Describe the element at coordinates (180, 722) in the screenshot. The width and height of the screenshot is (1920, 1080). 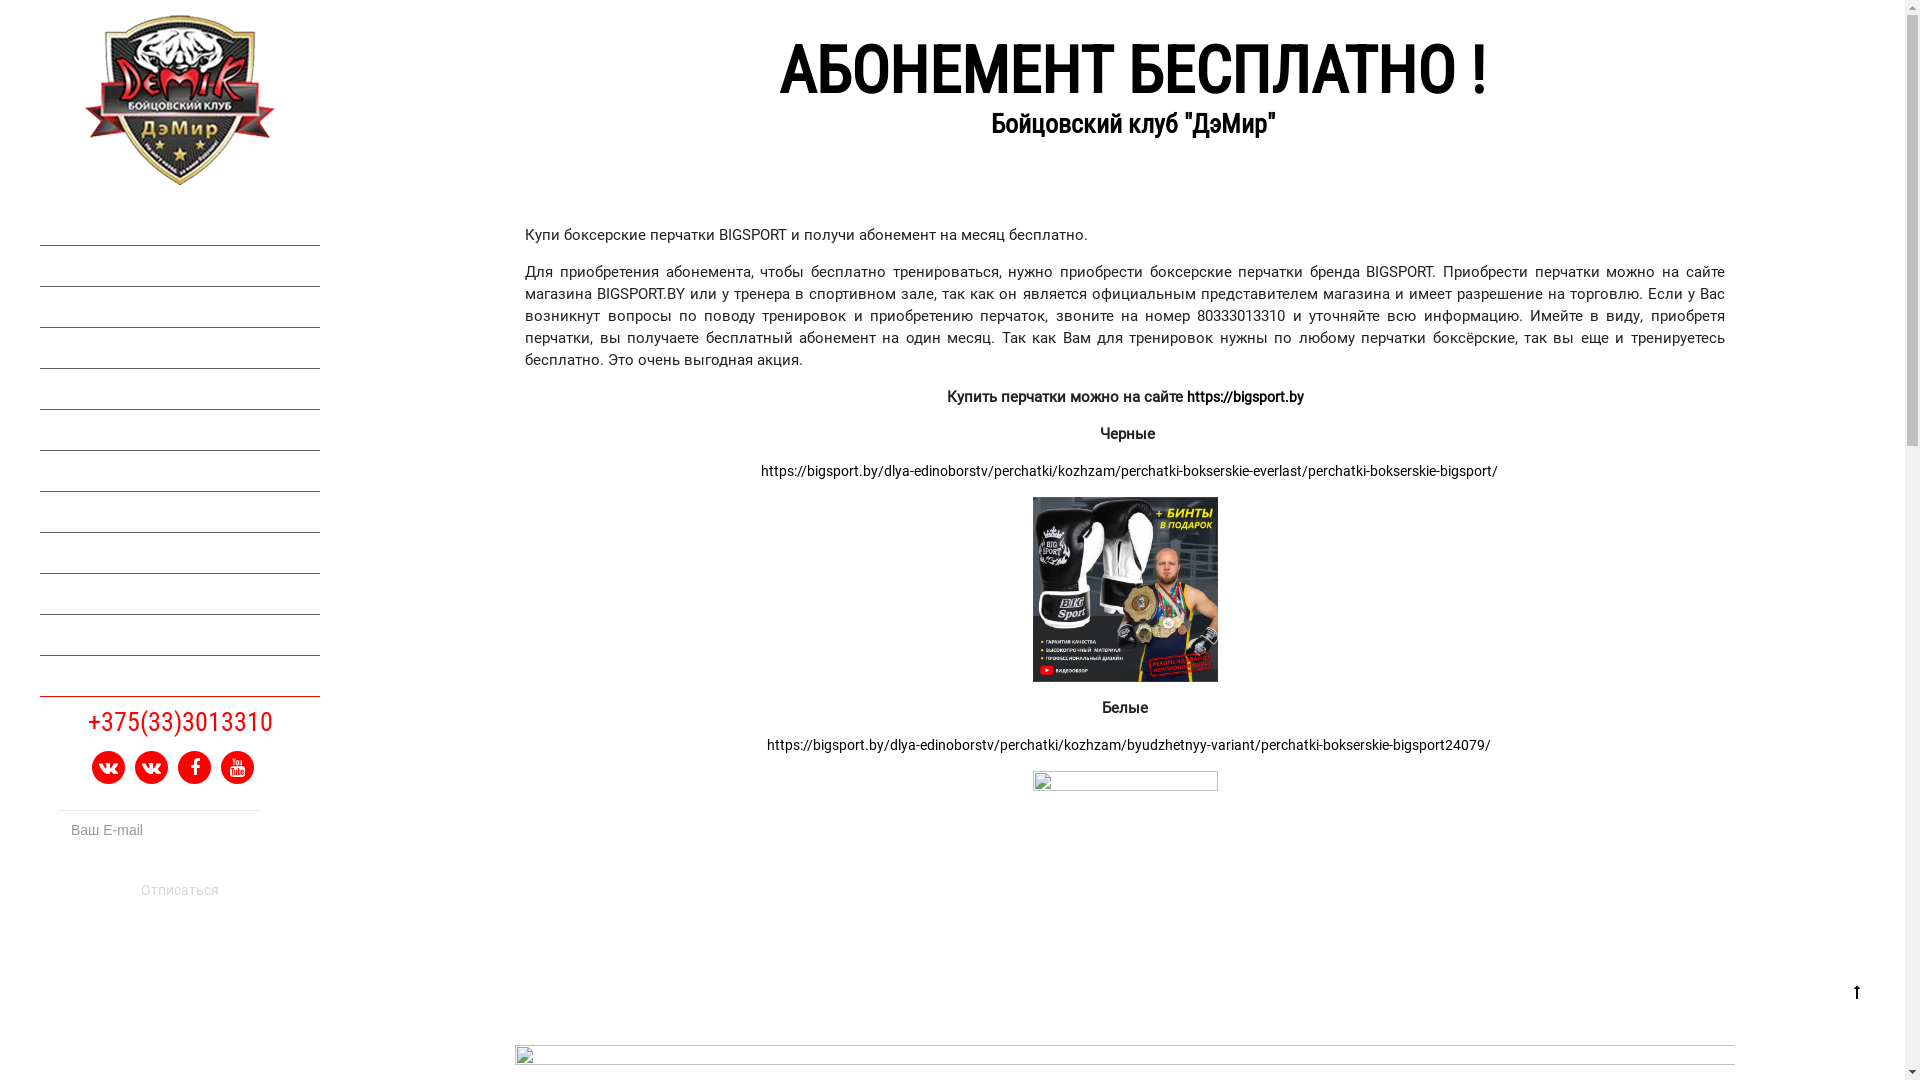
I see `+375(33)3013310` at that location.